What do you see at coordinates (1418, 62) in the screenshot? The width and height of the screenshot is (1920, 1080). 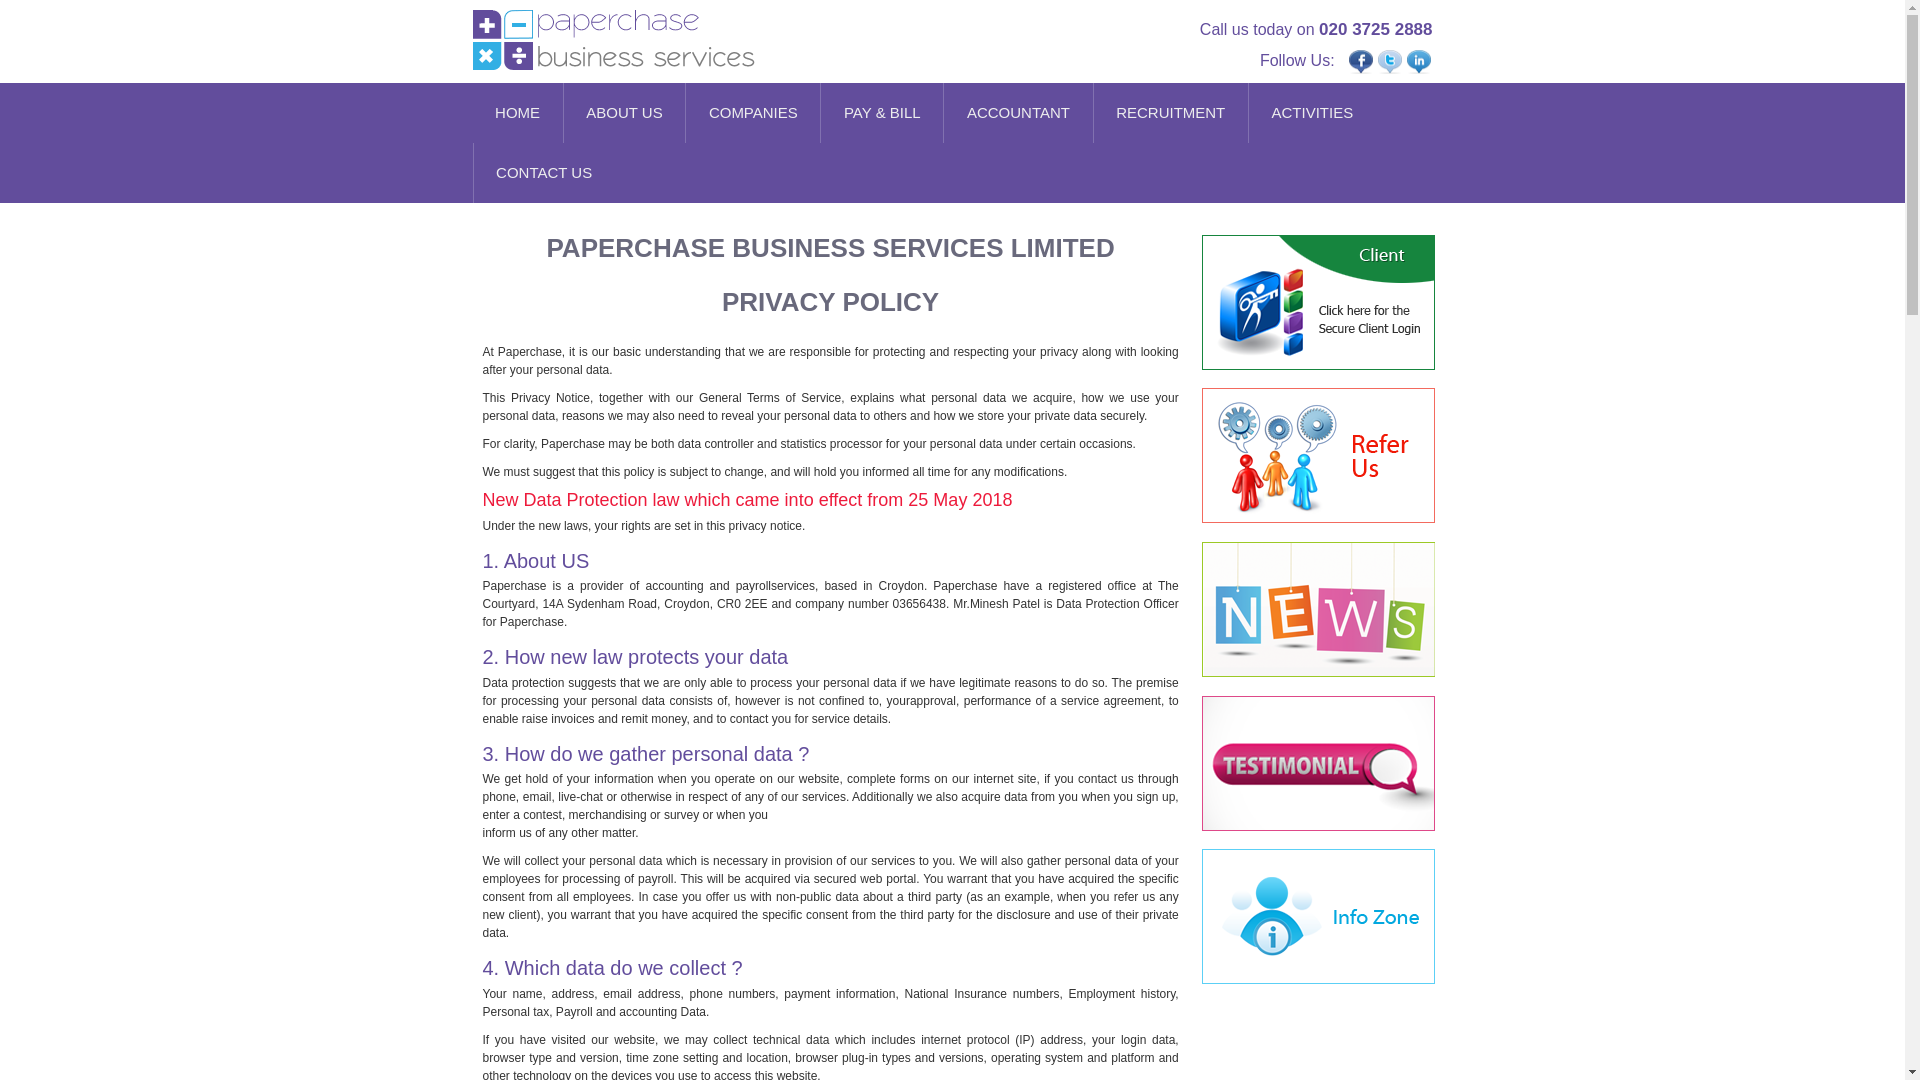 I see `Linkdine` at bounding box center [1418, 62].